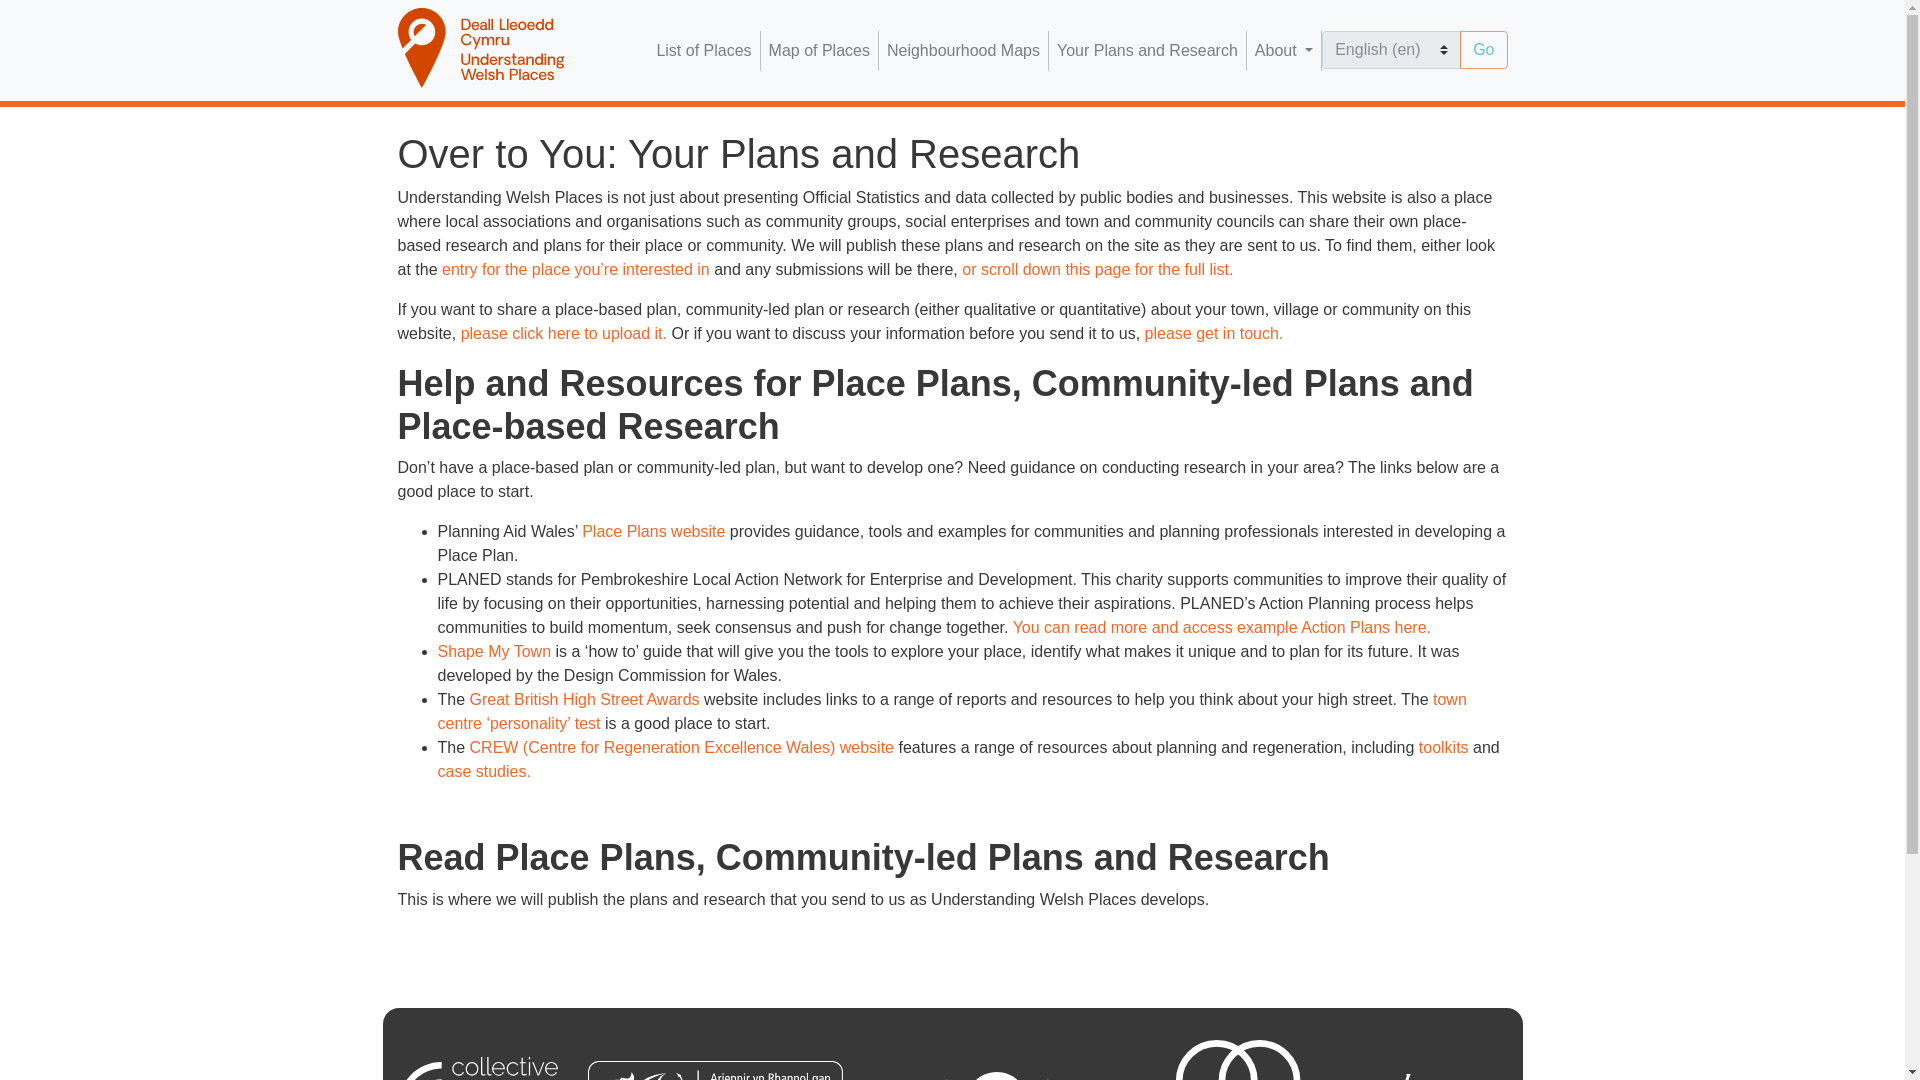  Describe the element at coordinates (563, 334) in the screenshot. I see `please click here to upload it.` at that location.